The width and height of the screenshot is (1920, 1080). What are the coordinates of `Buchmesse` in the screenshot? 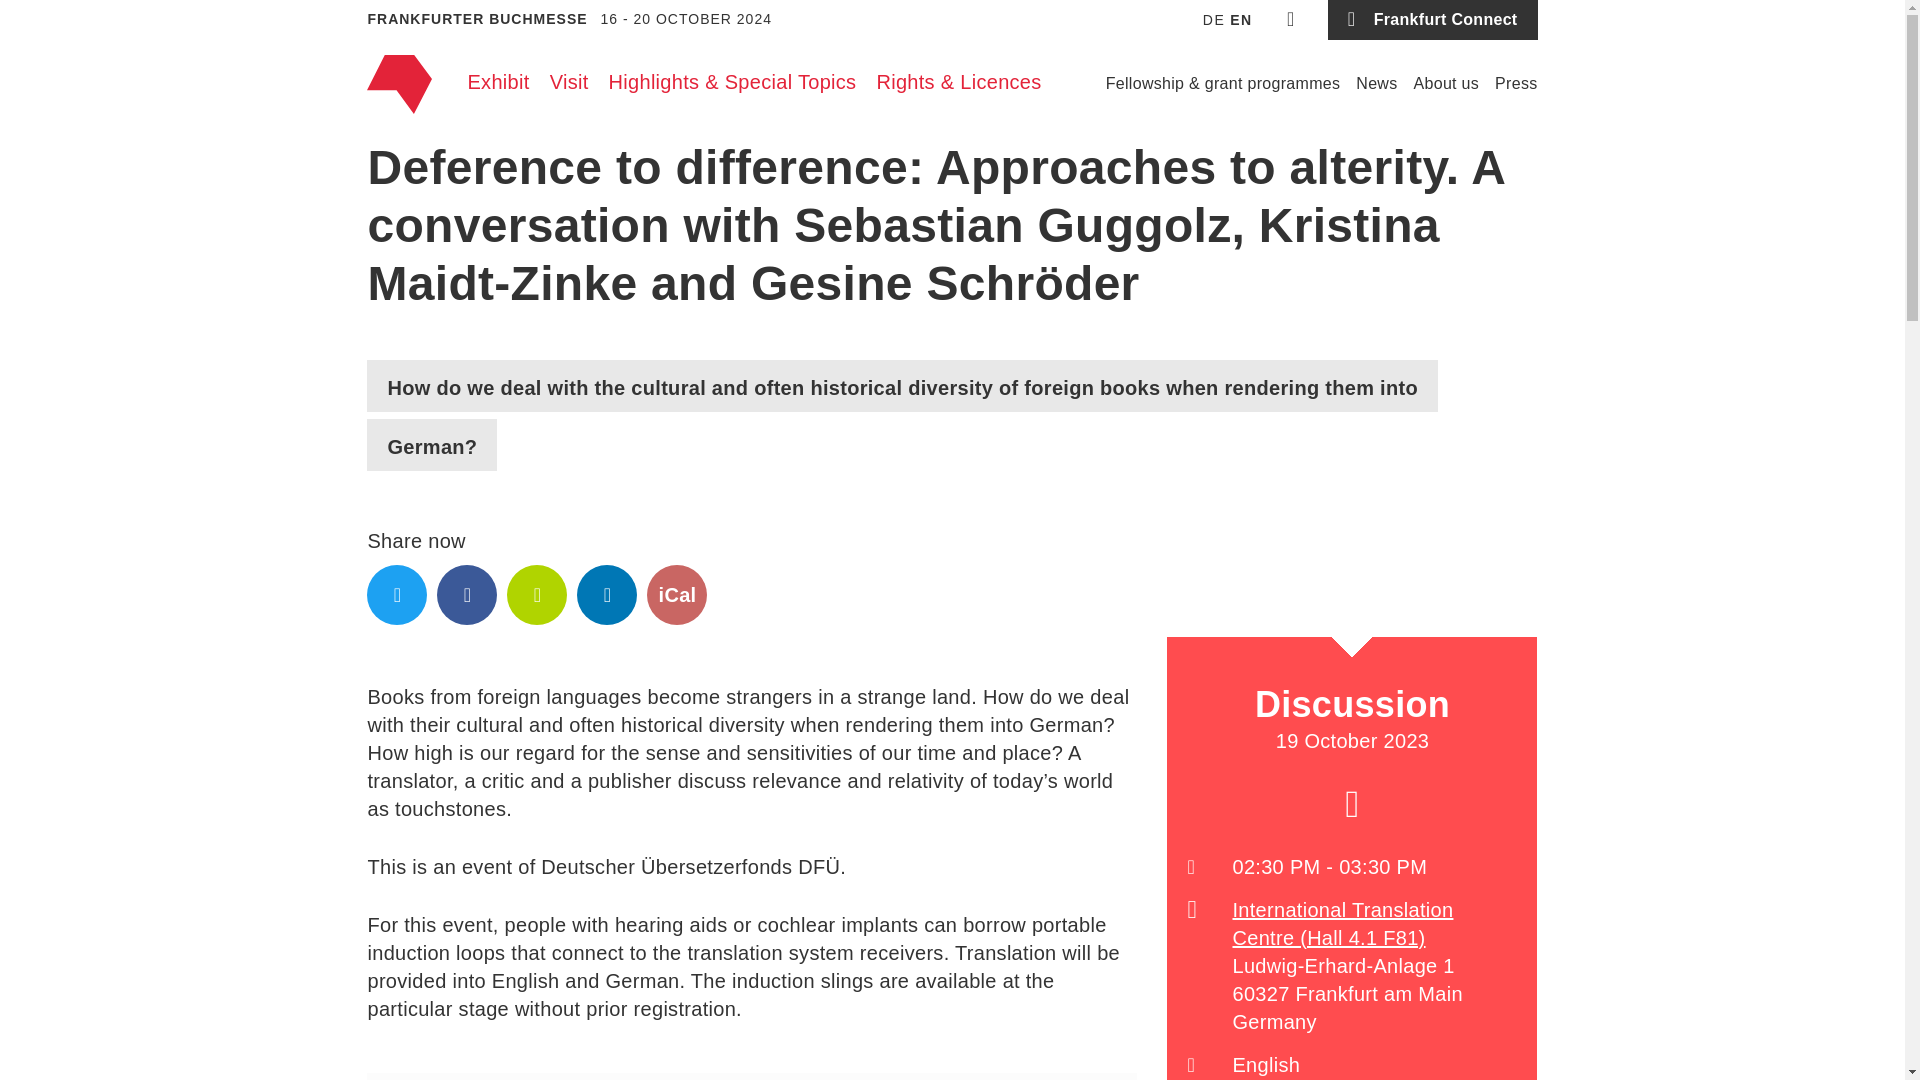 It's located at (398, 84).